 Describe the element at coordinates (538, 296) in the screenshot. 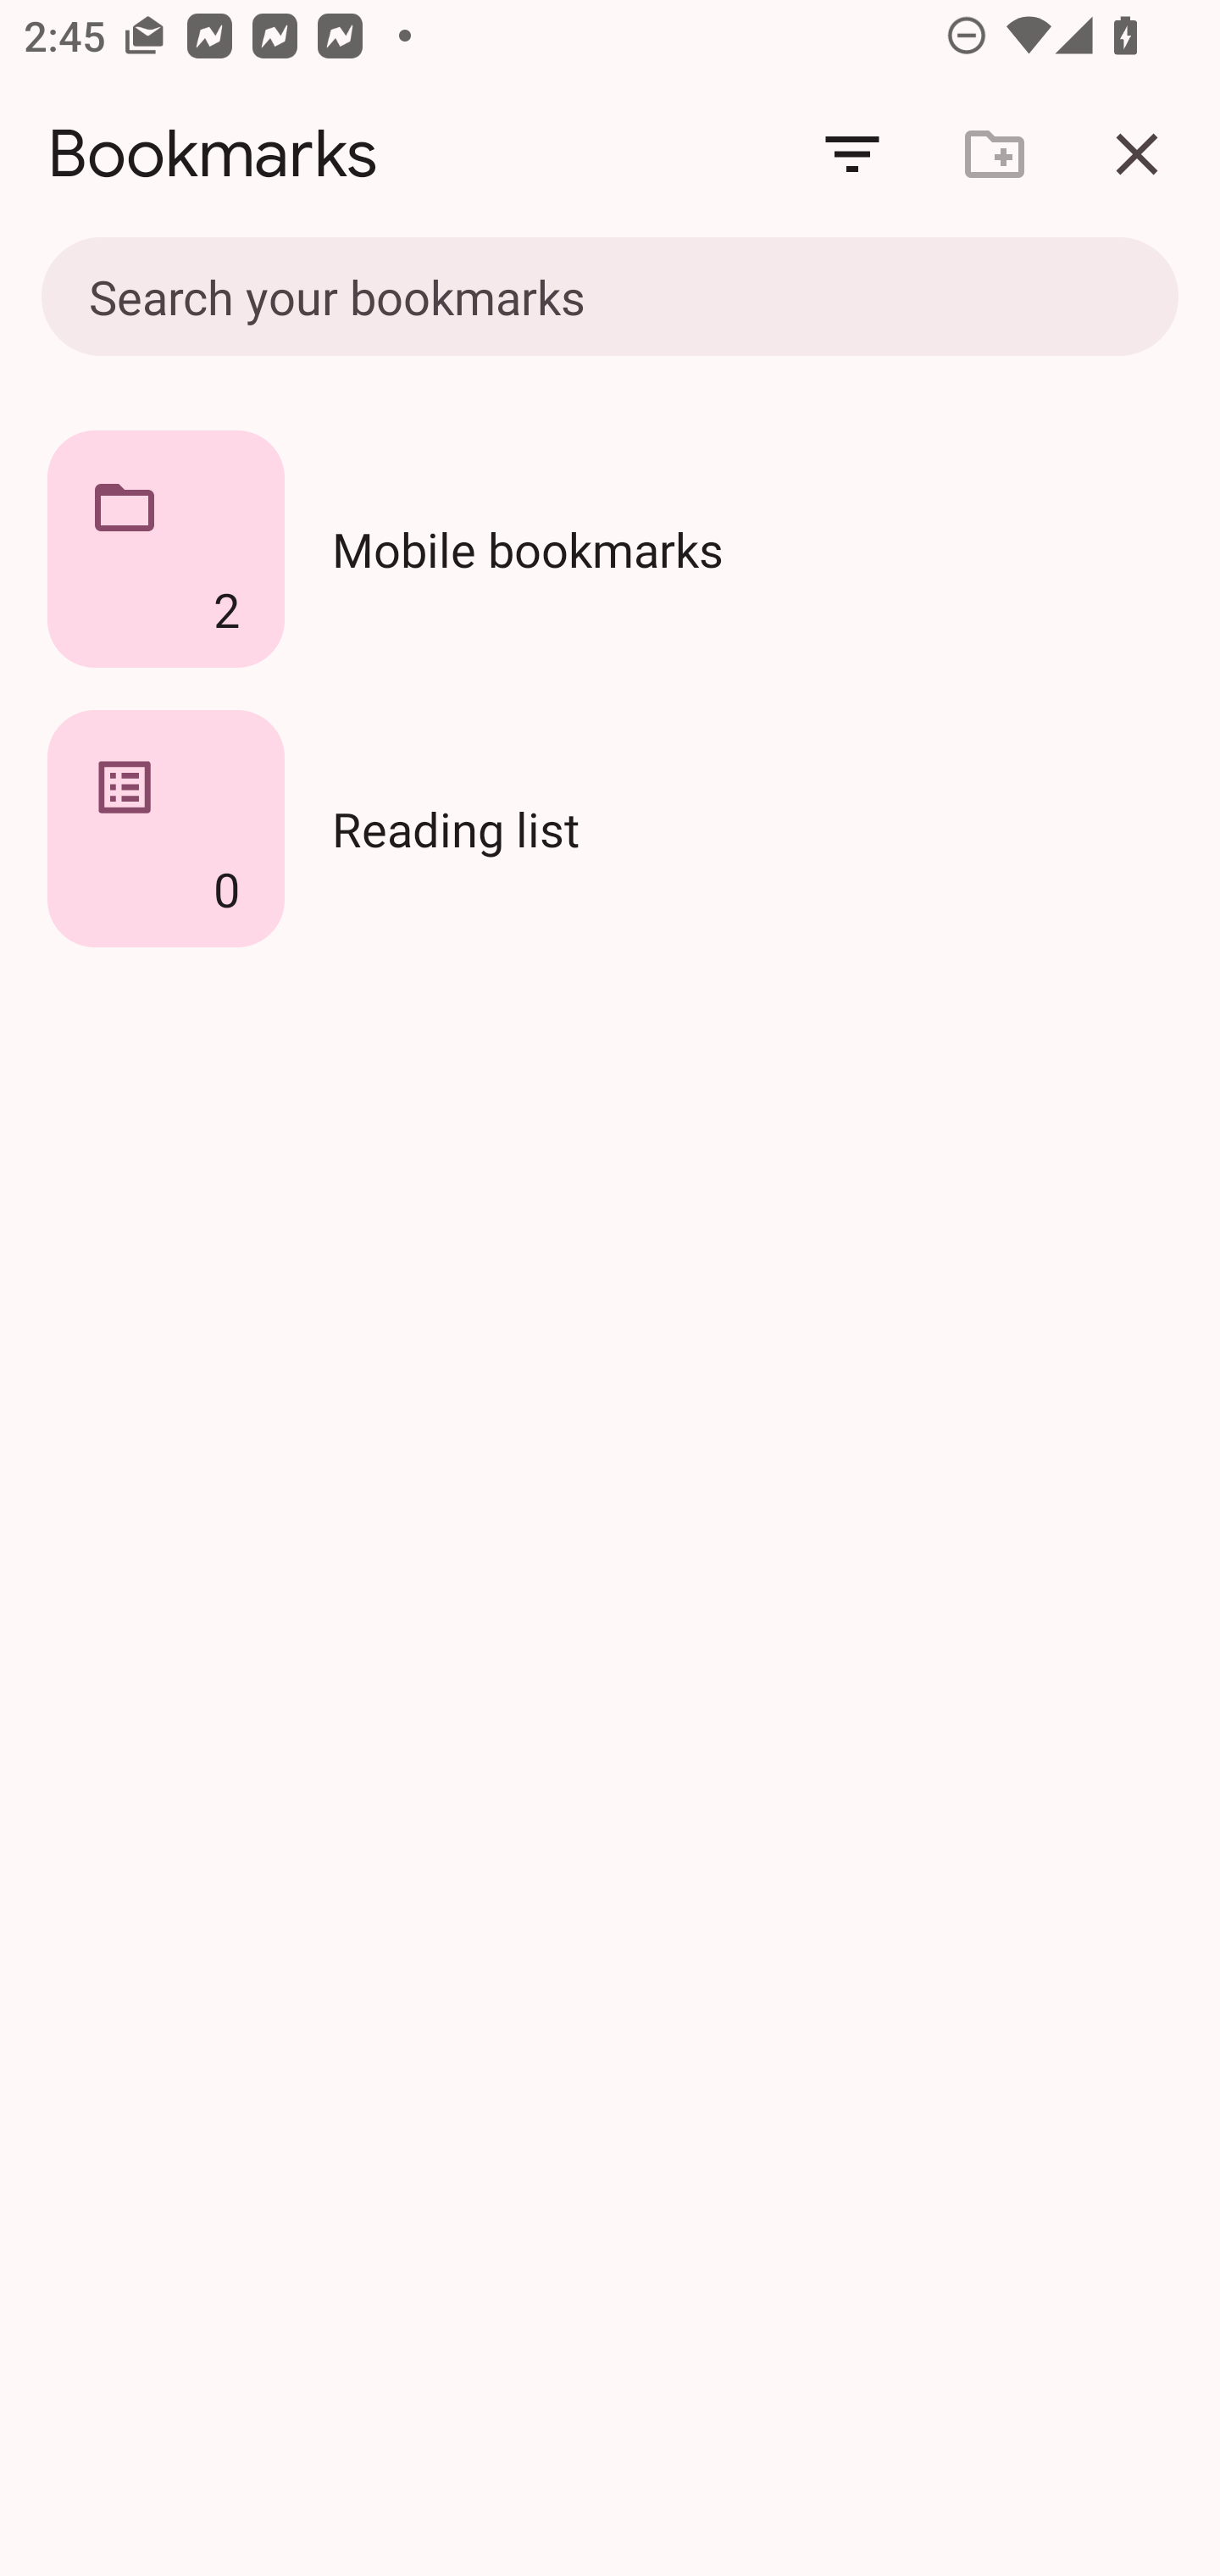

I see `Search your bookmarks` at that location.